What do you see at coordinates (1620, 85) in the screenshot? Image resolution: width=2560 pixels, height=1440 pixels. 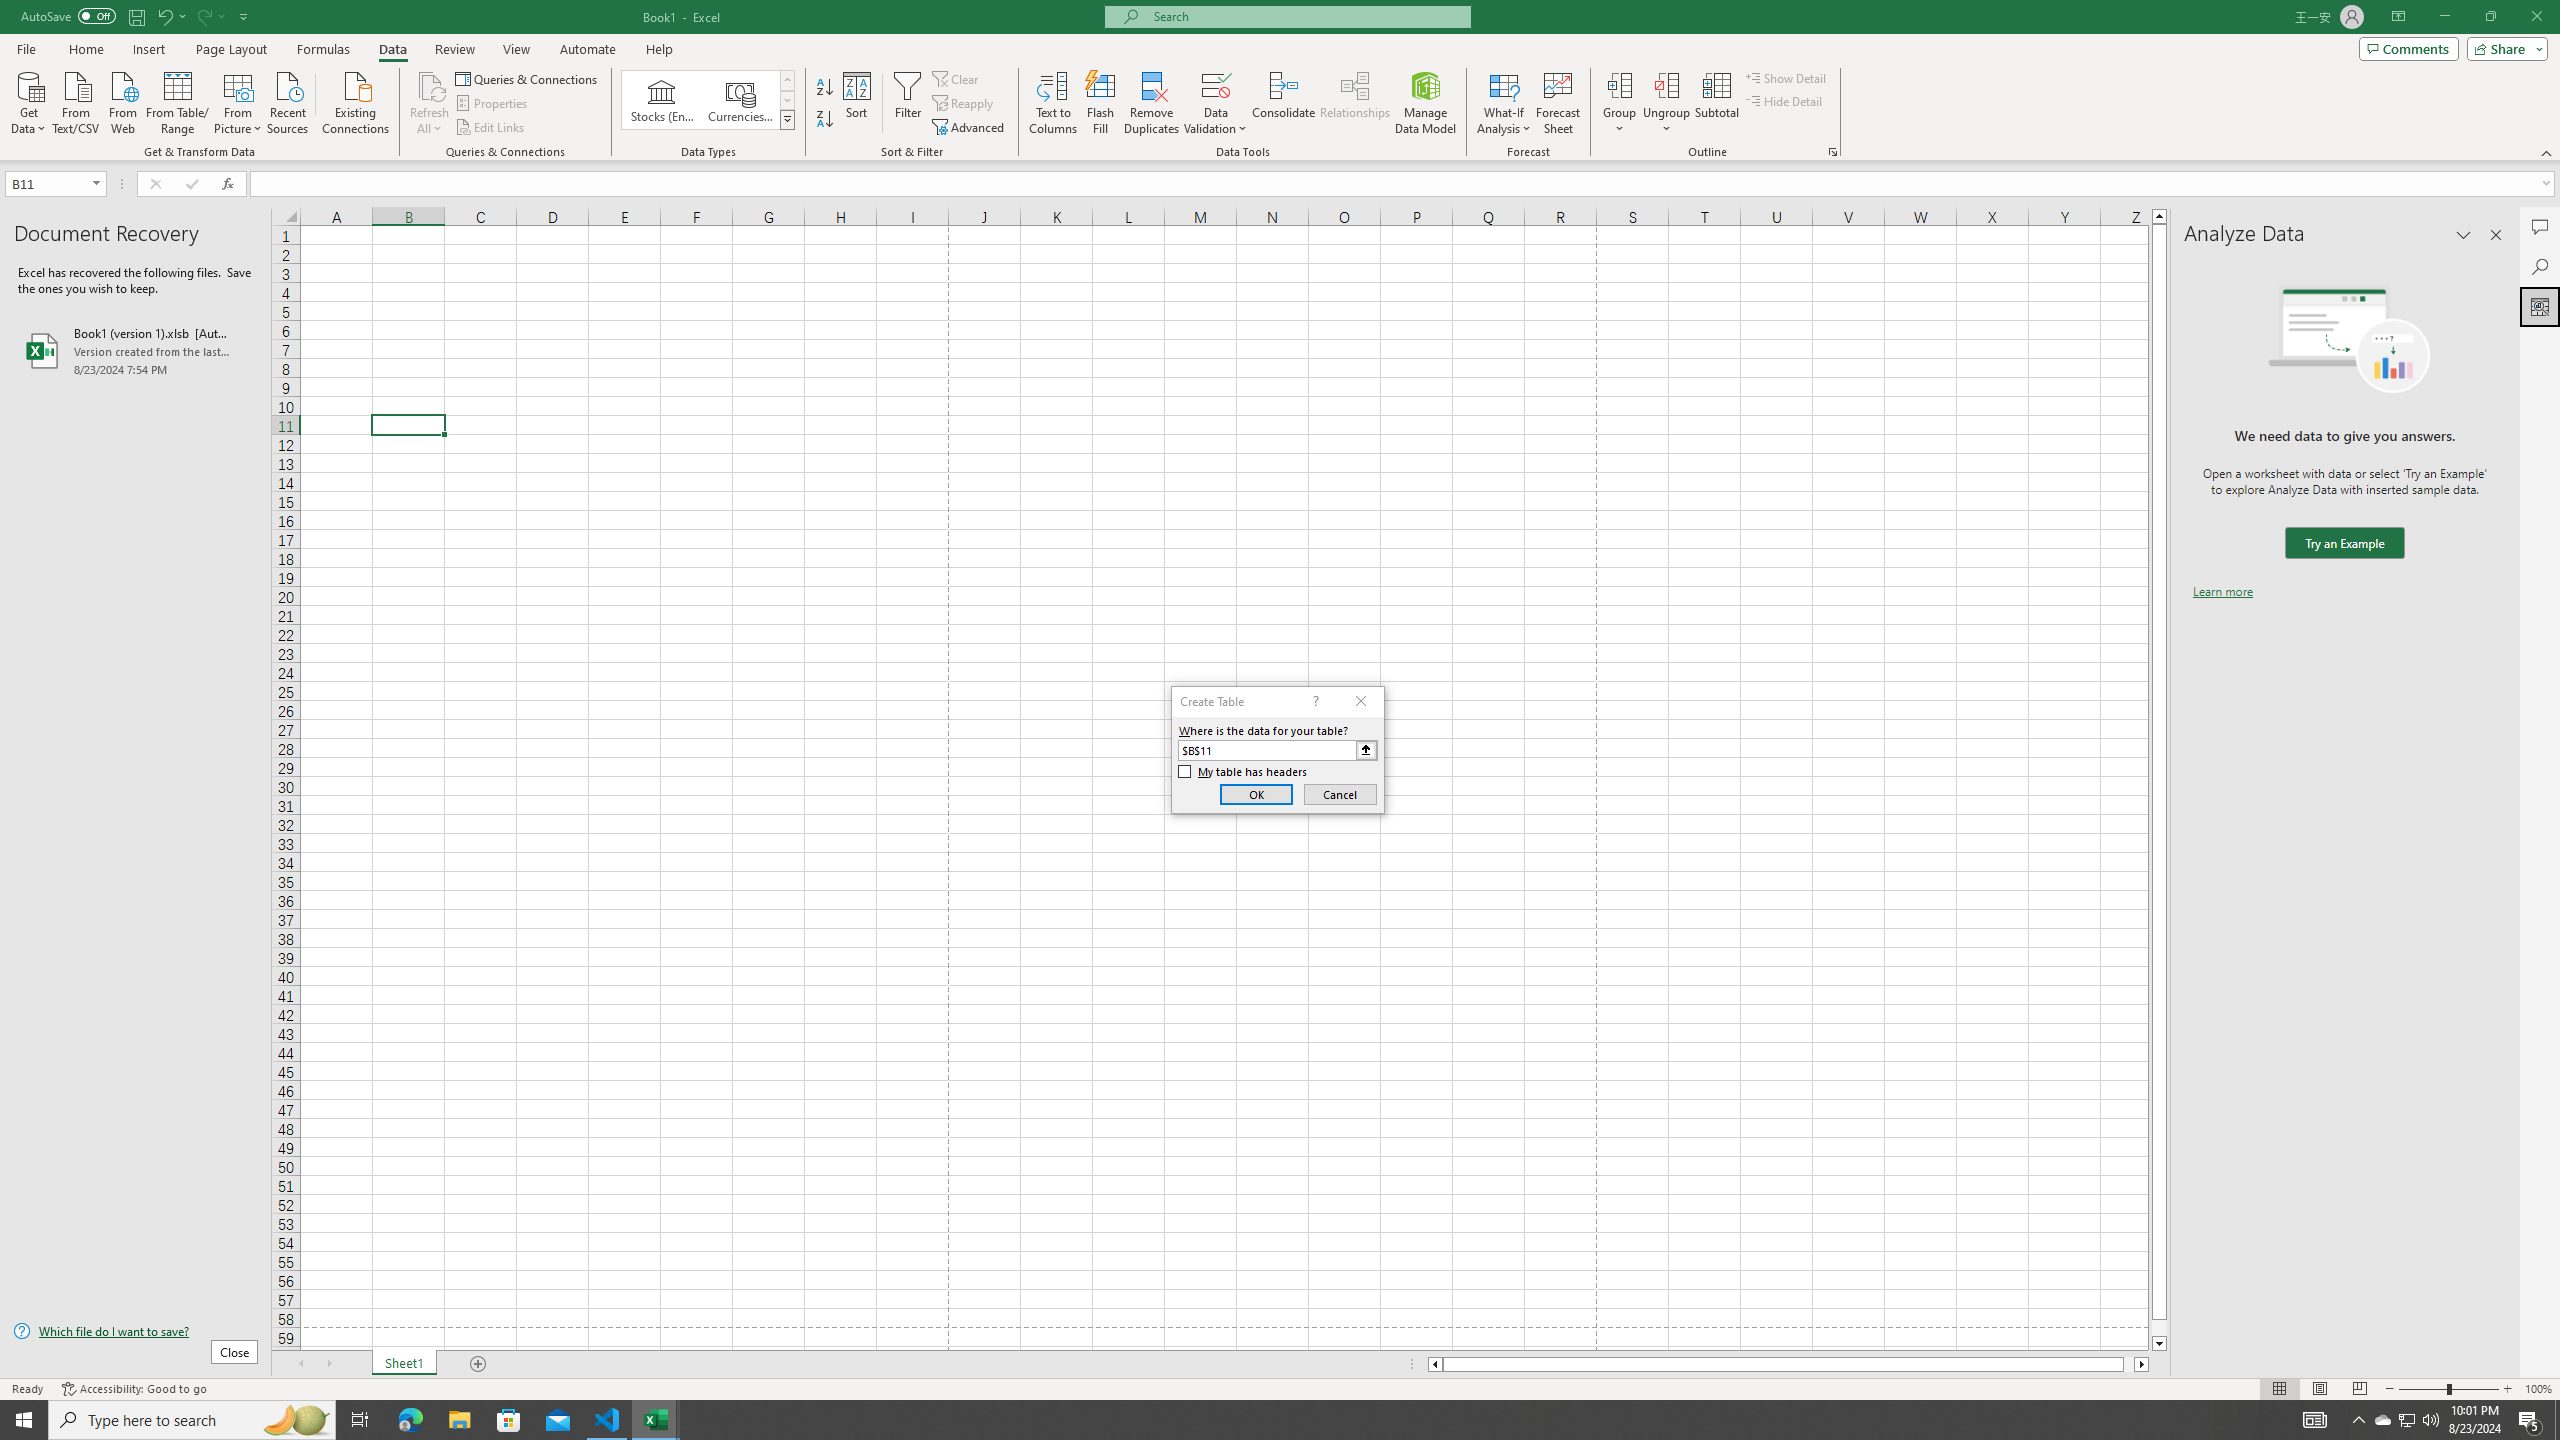 I see `Group...` at bounding box center [1620, 85].